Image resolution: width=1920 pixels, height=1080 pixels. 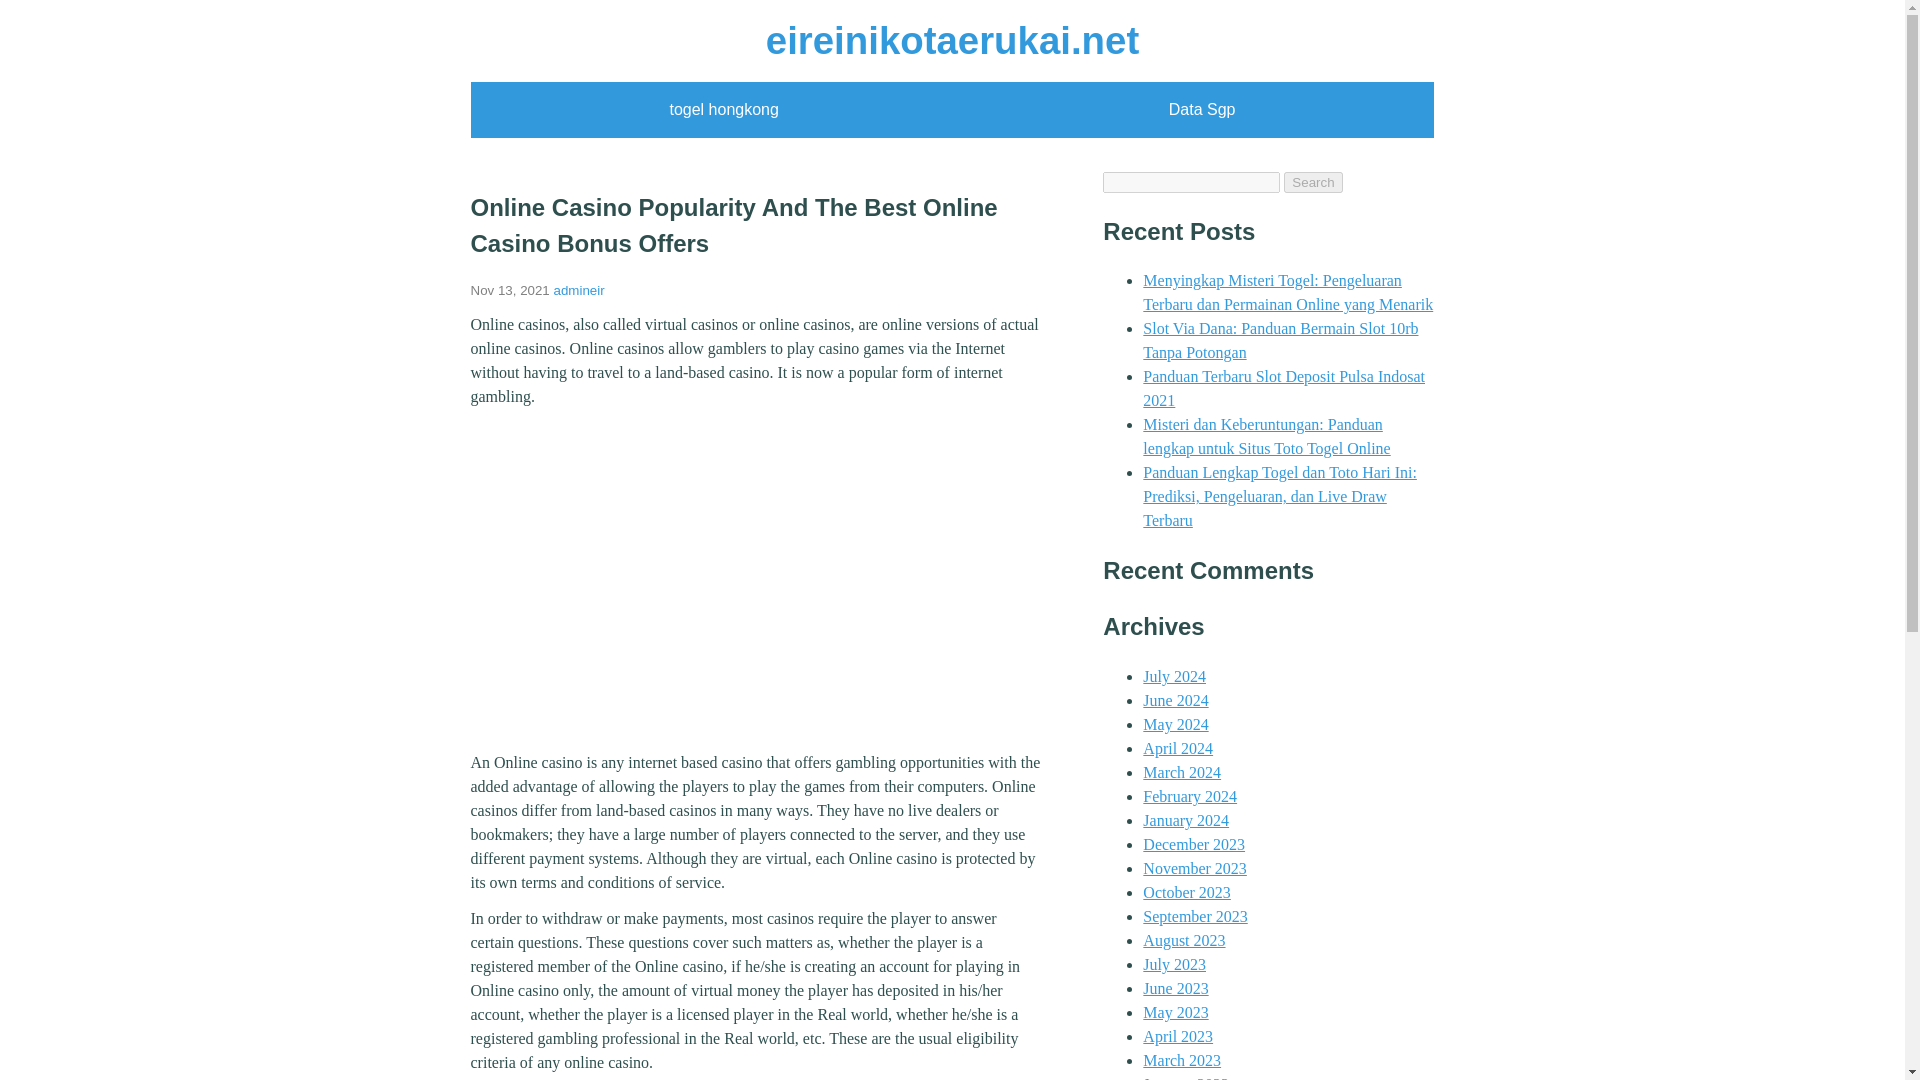 I want to click on July 2023, so click(x=1174, y=964).